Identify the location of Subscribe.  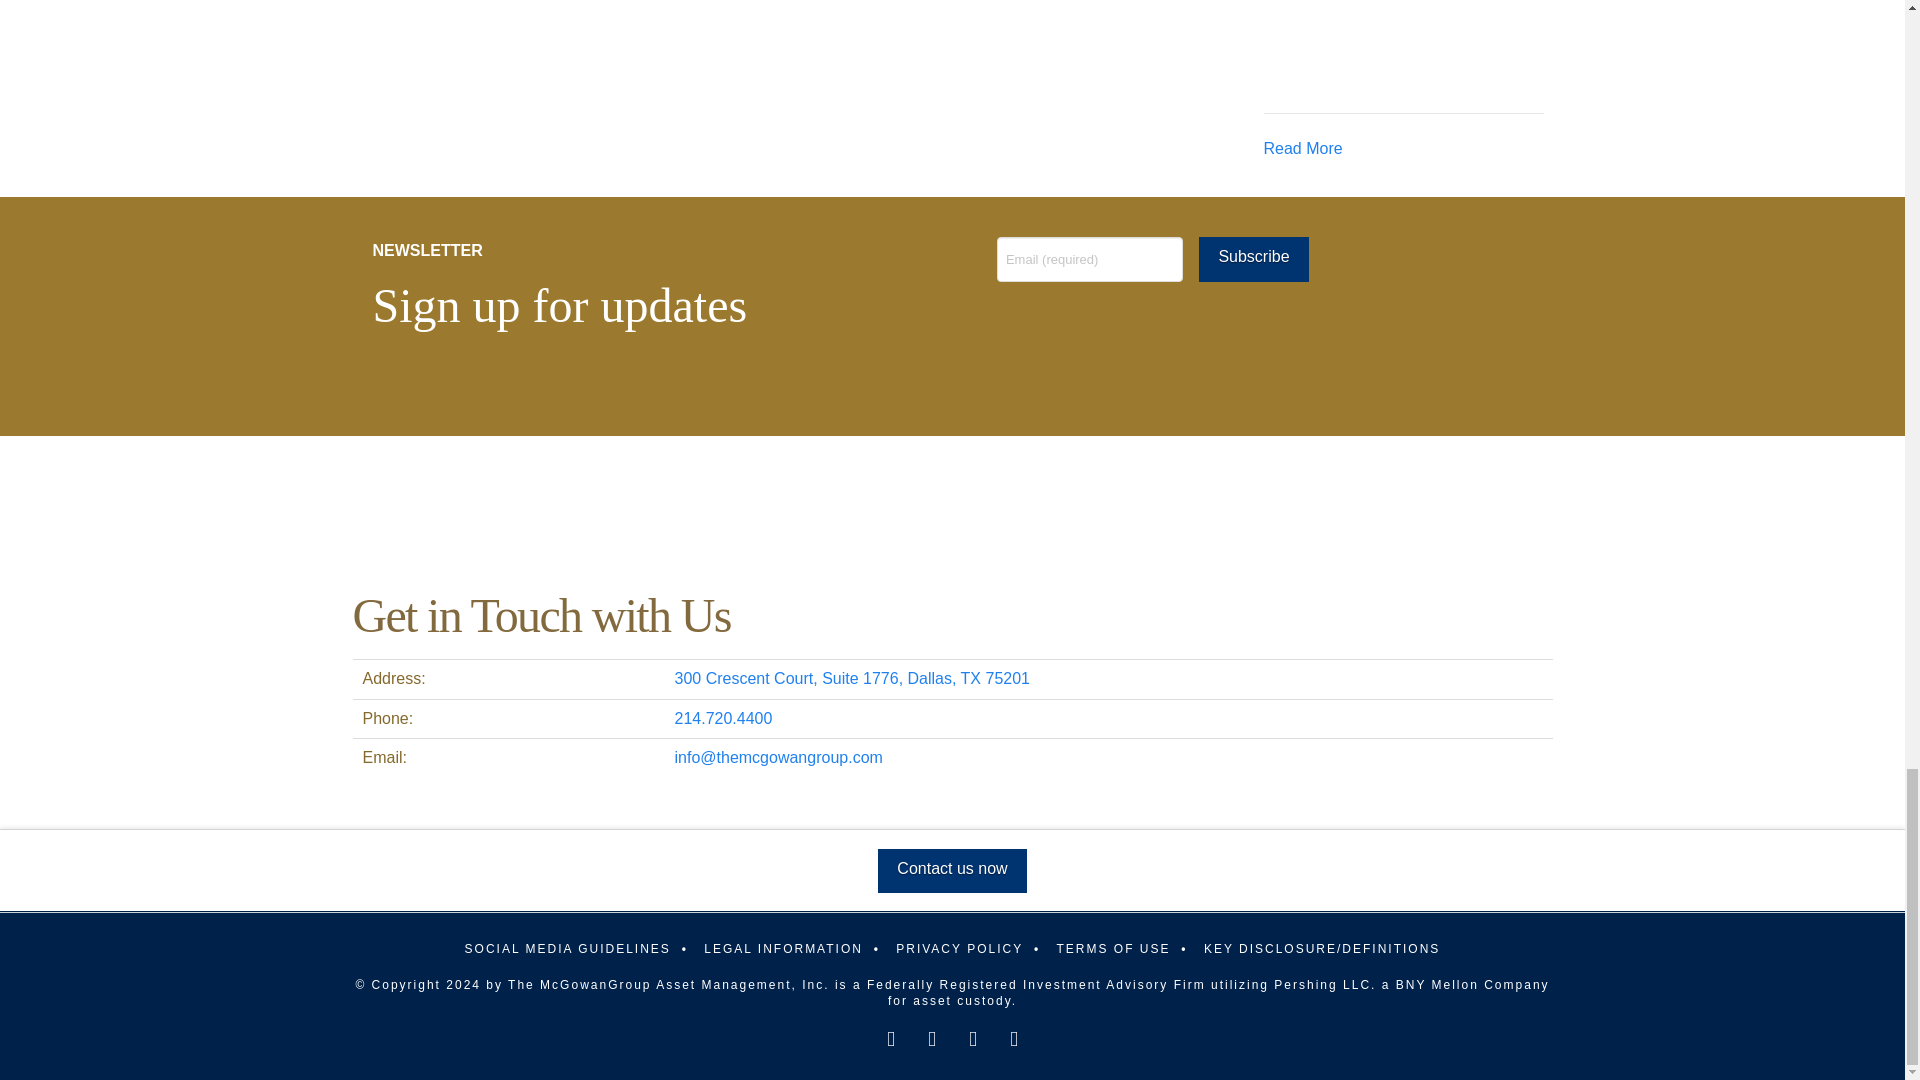
(1252, 258).